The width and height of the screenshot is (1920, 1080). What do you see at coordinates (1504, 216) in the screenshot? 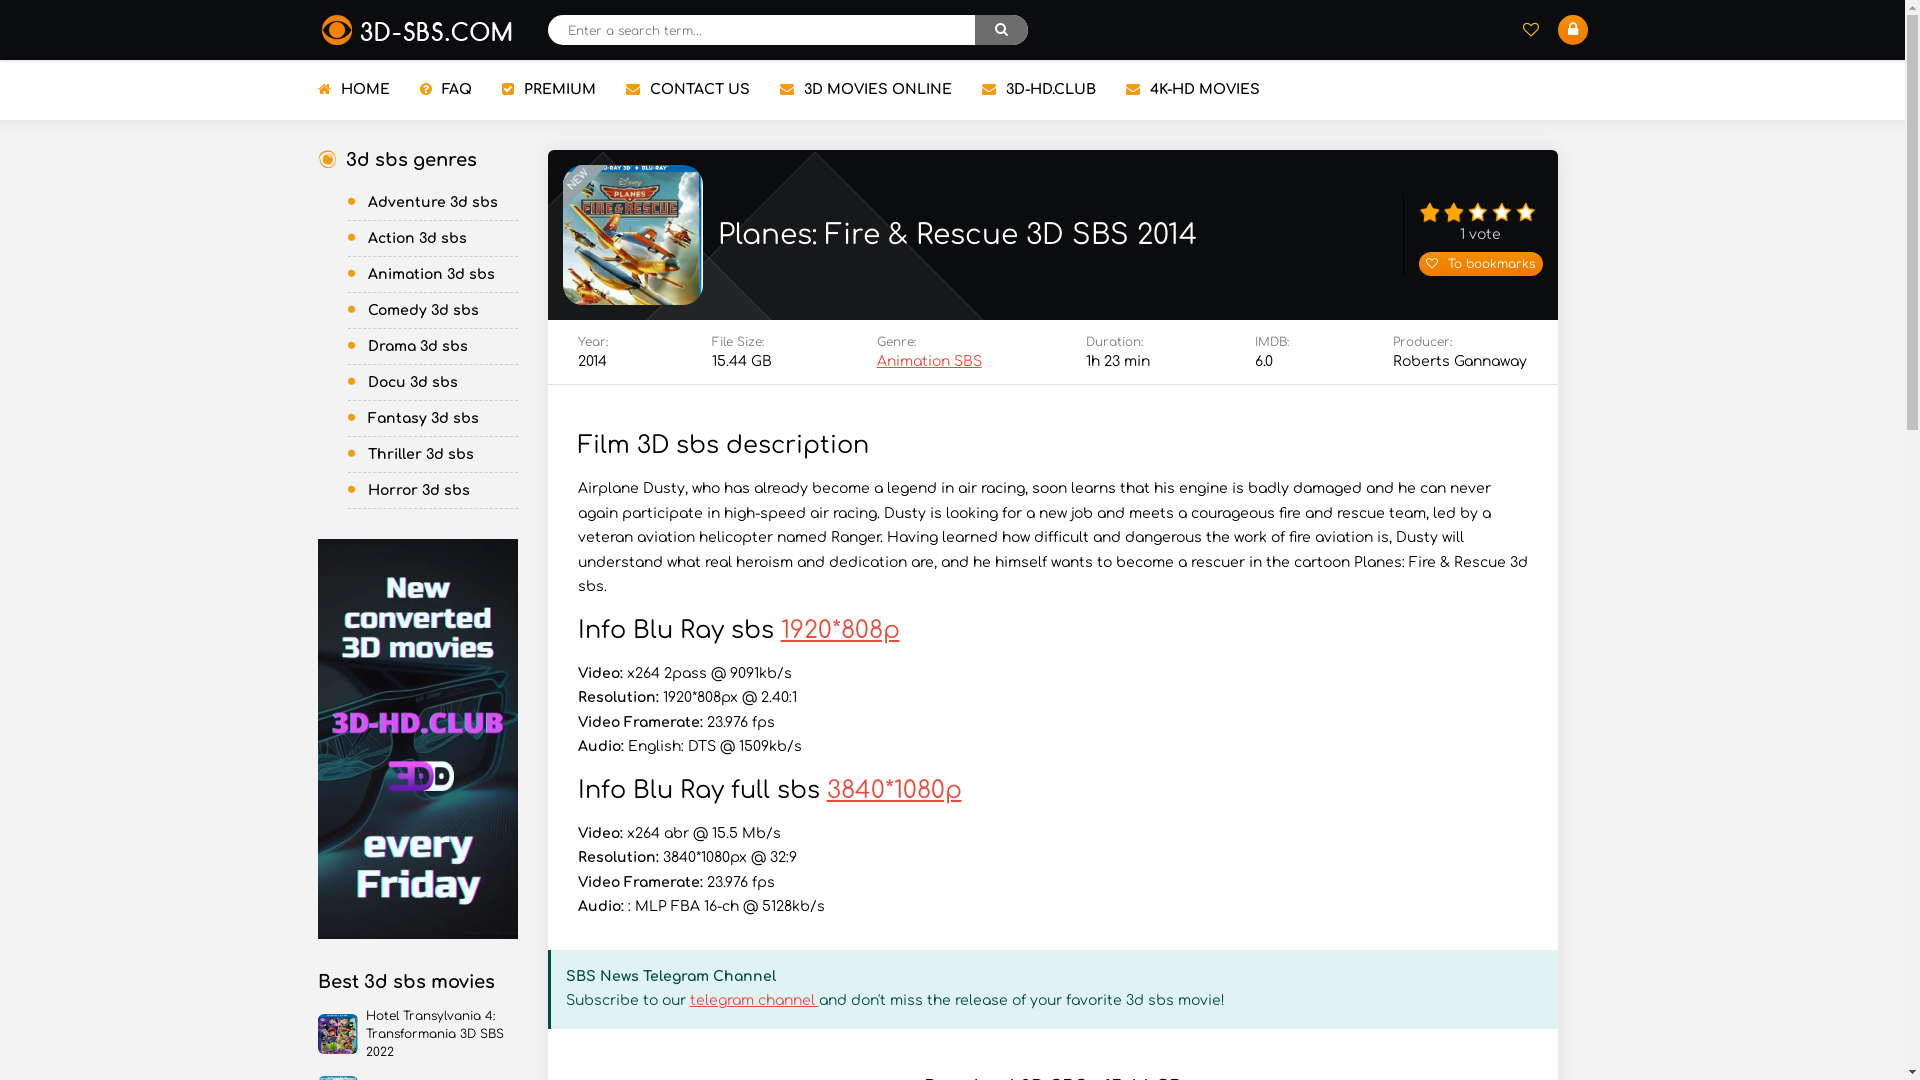
I see `4` at bounding box center [1504, 216].